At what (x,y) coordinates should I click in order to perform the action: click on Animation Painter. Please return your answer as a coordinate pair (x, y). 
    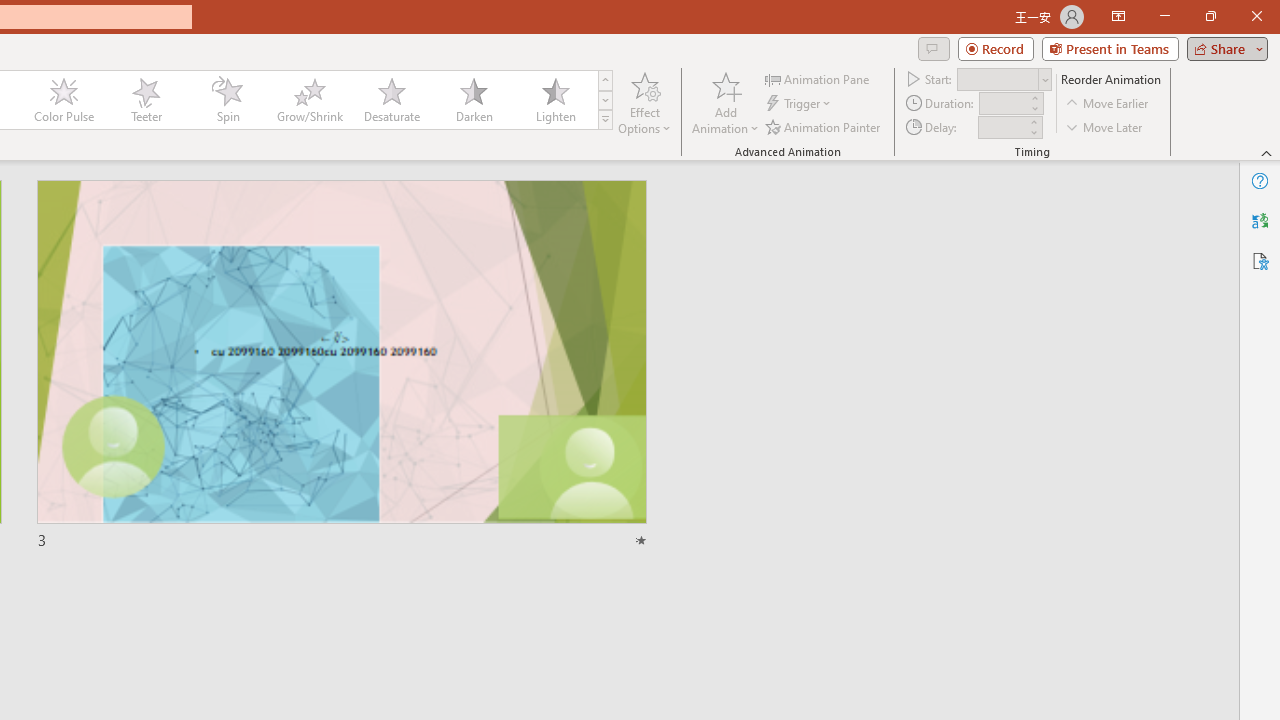
    Looking at the image, I should click on (824, 126).